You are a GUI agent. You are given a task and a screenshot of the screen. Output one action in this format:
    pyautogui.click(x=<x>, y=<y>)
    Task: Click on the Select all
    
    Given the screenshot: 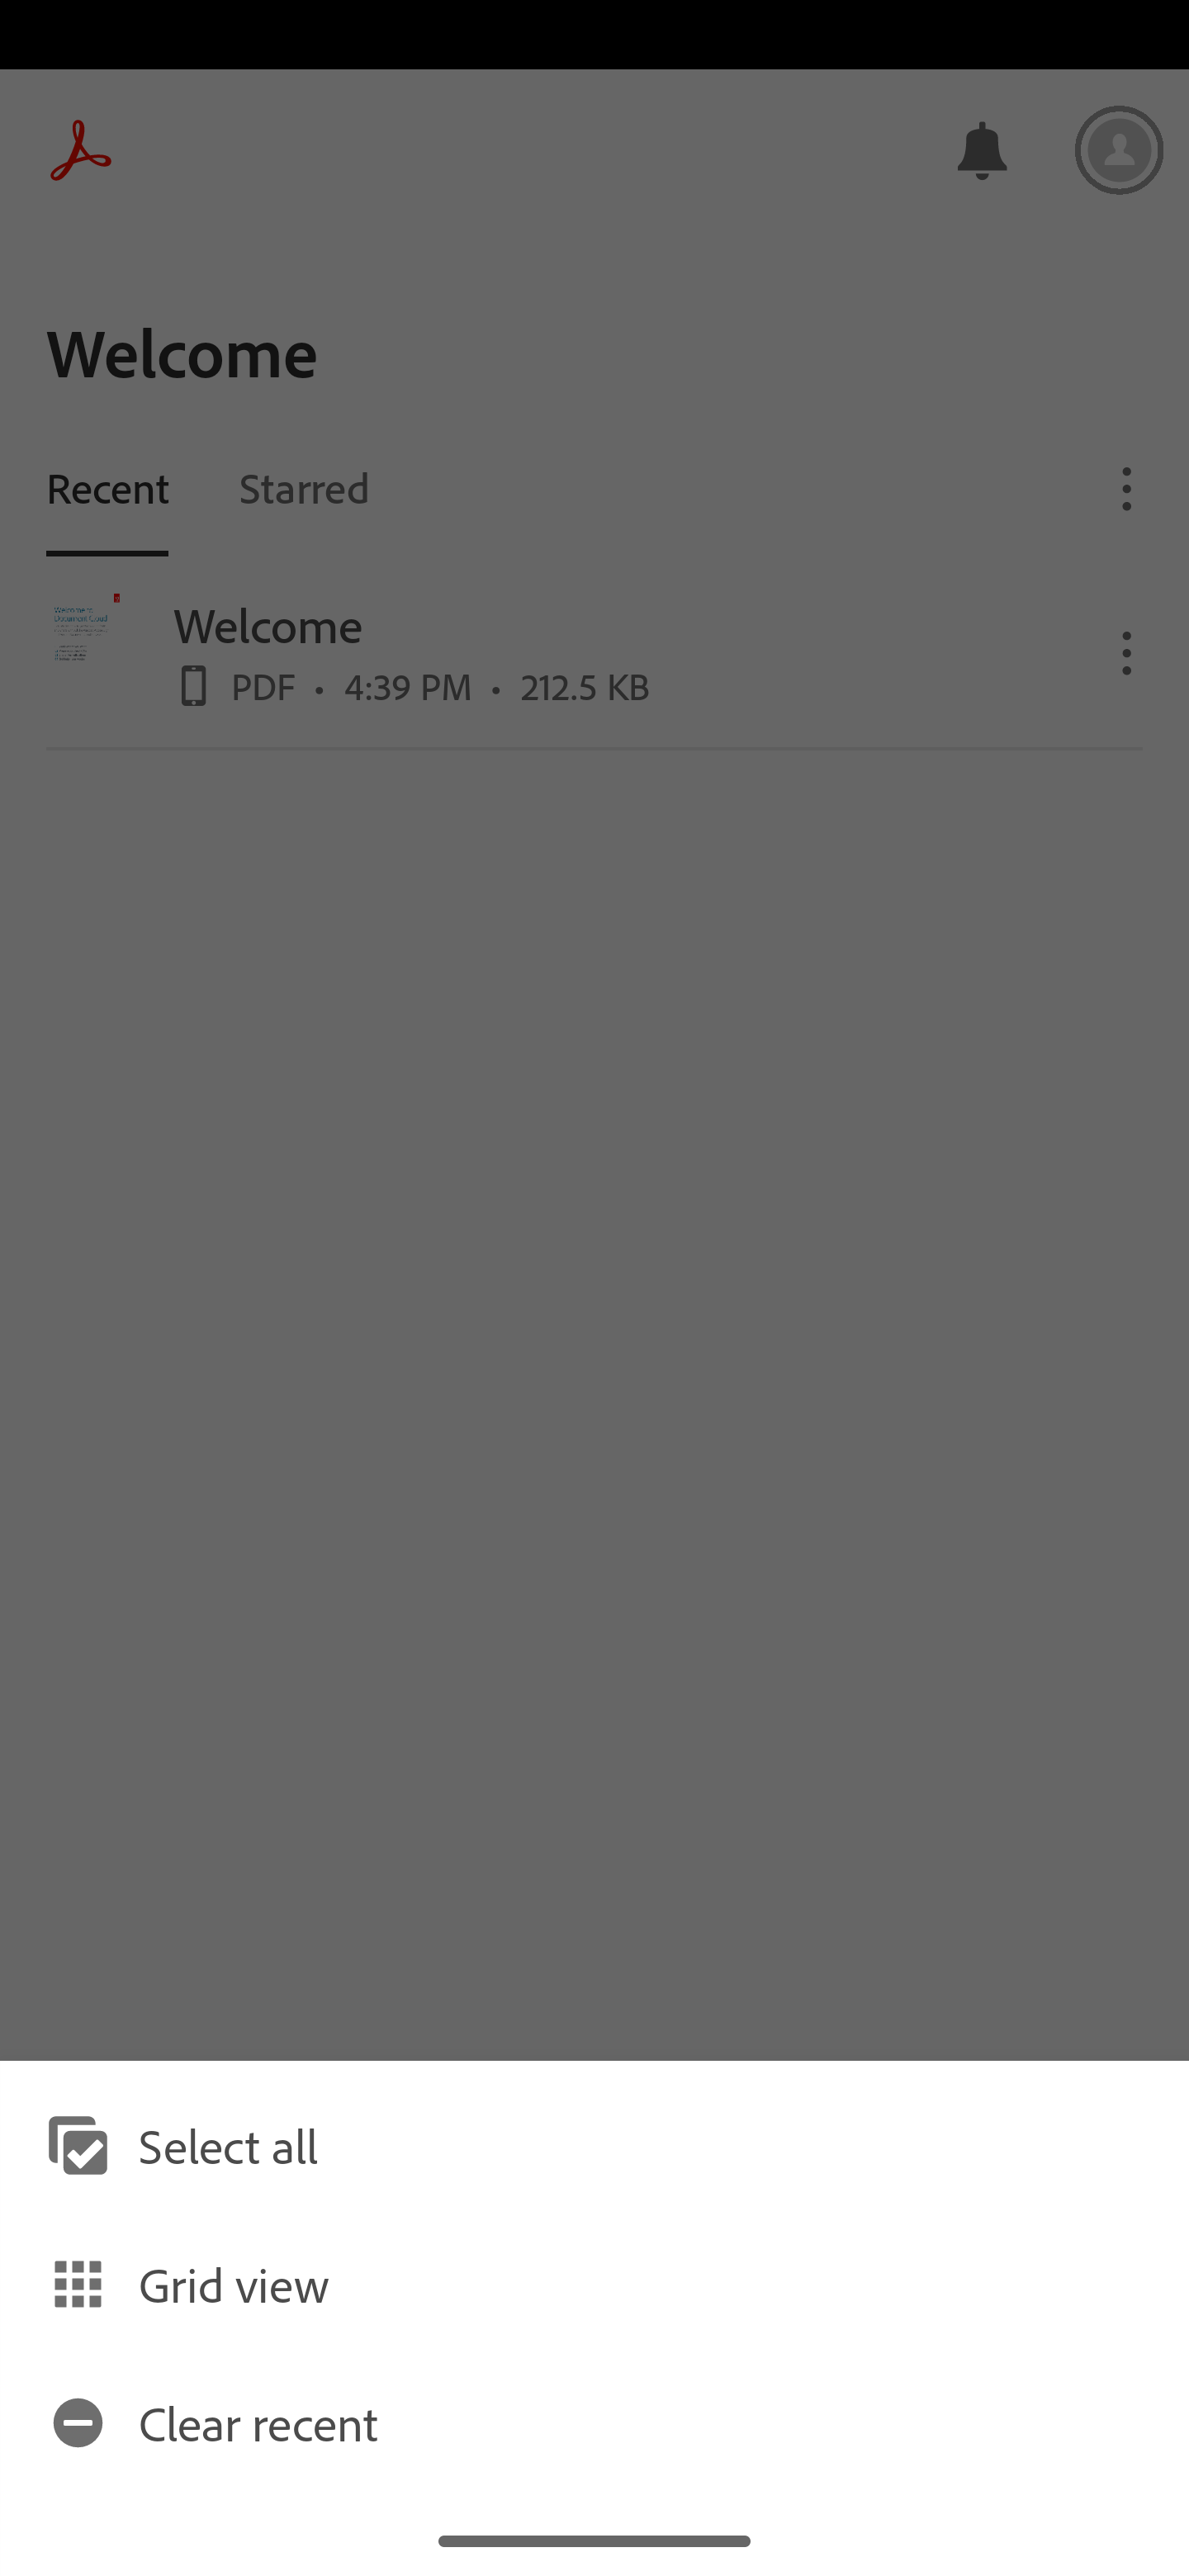 What is the action you would take?
    pyautogui.click(x=594, y=2145)
    